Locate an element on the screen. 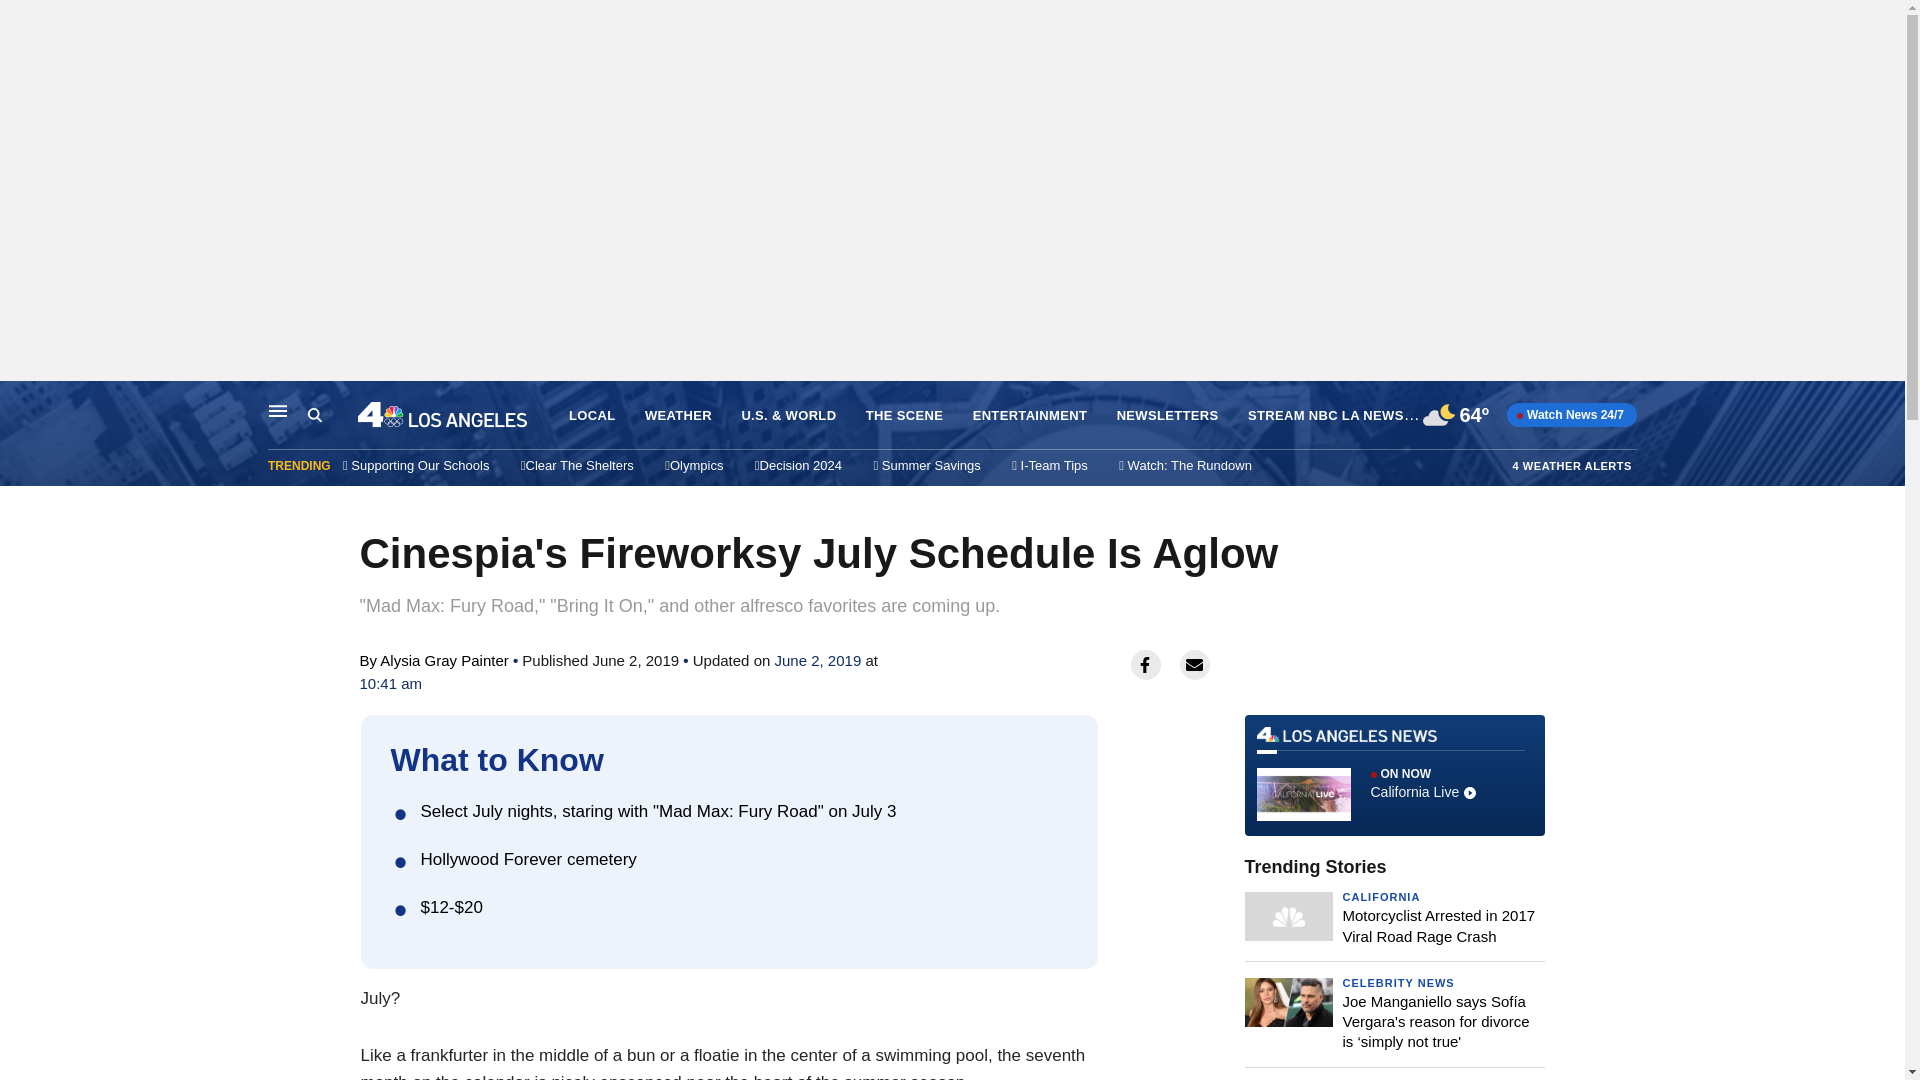  THE SCENE is located at coordinates (904, 416).